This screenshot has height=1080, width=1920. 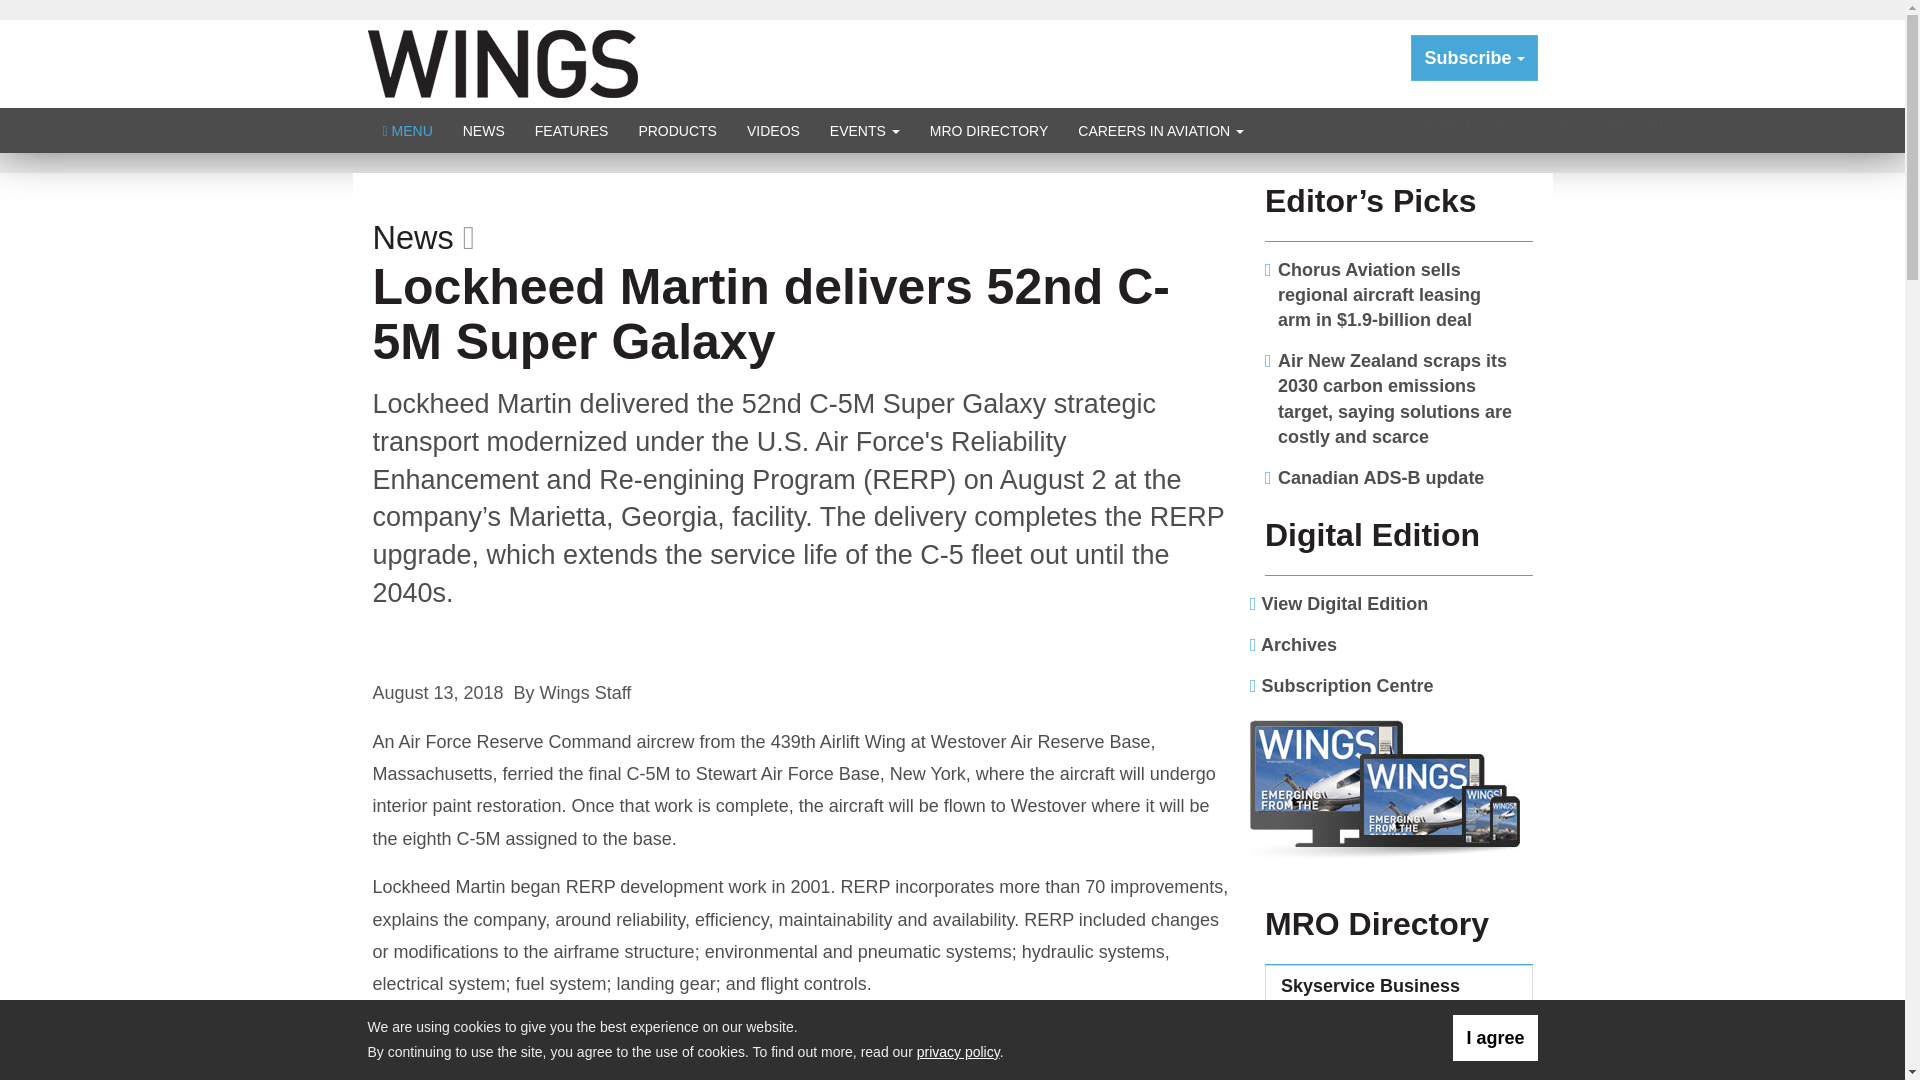 What do you see at coordinates (1161, 130) in the screenshot?
I see `CAREERS IN AVIATION` at bounding box center [1161, 130].